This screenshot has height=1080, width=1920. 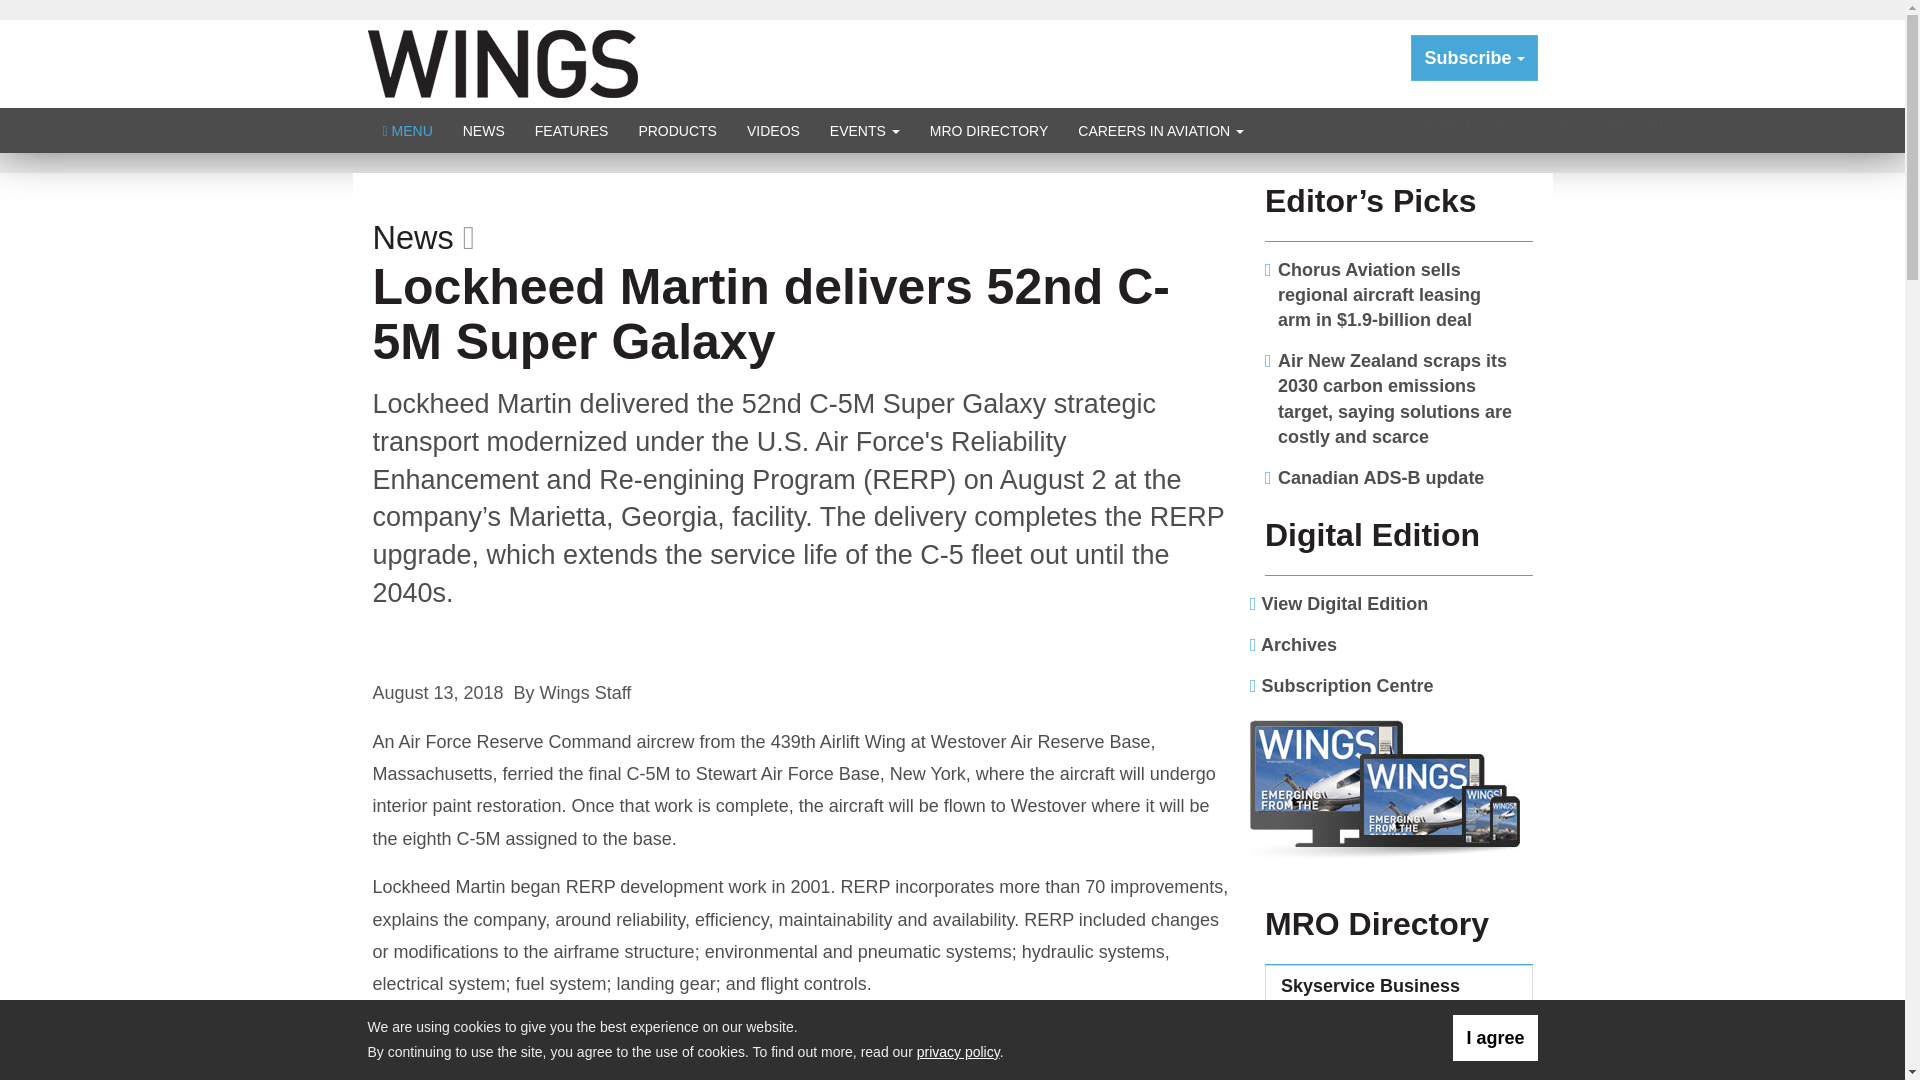 What do you see at coordinates (1161, 130) in the screenshot?
I see `CAREERS IN AVIATION` at bounding box center [1161, 130].